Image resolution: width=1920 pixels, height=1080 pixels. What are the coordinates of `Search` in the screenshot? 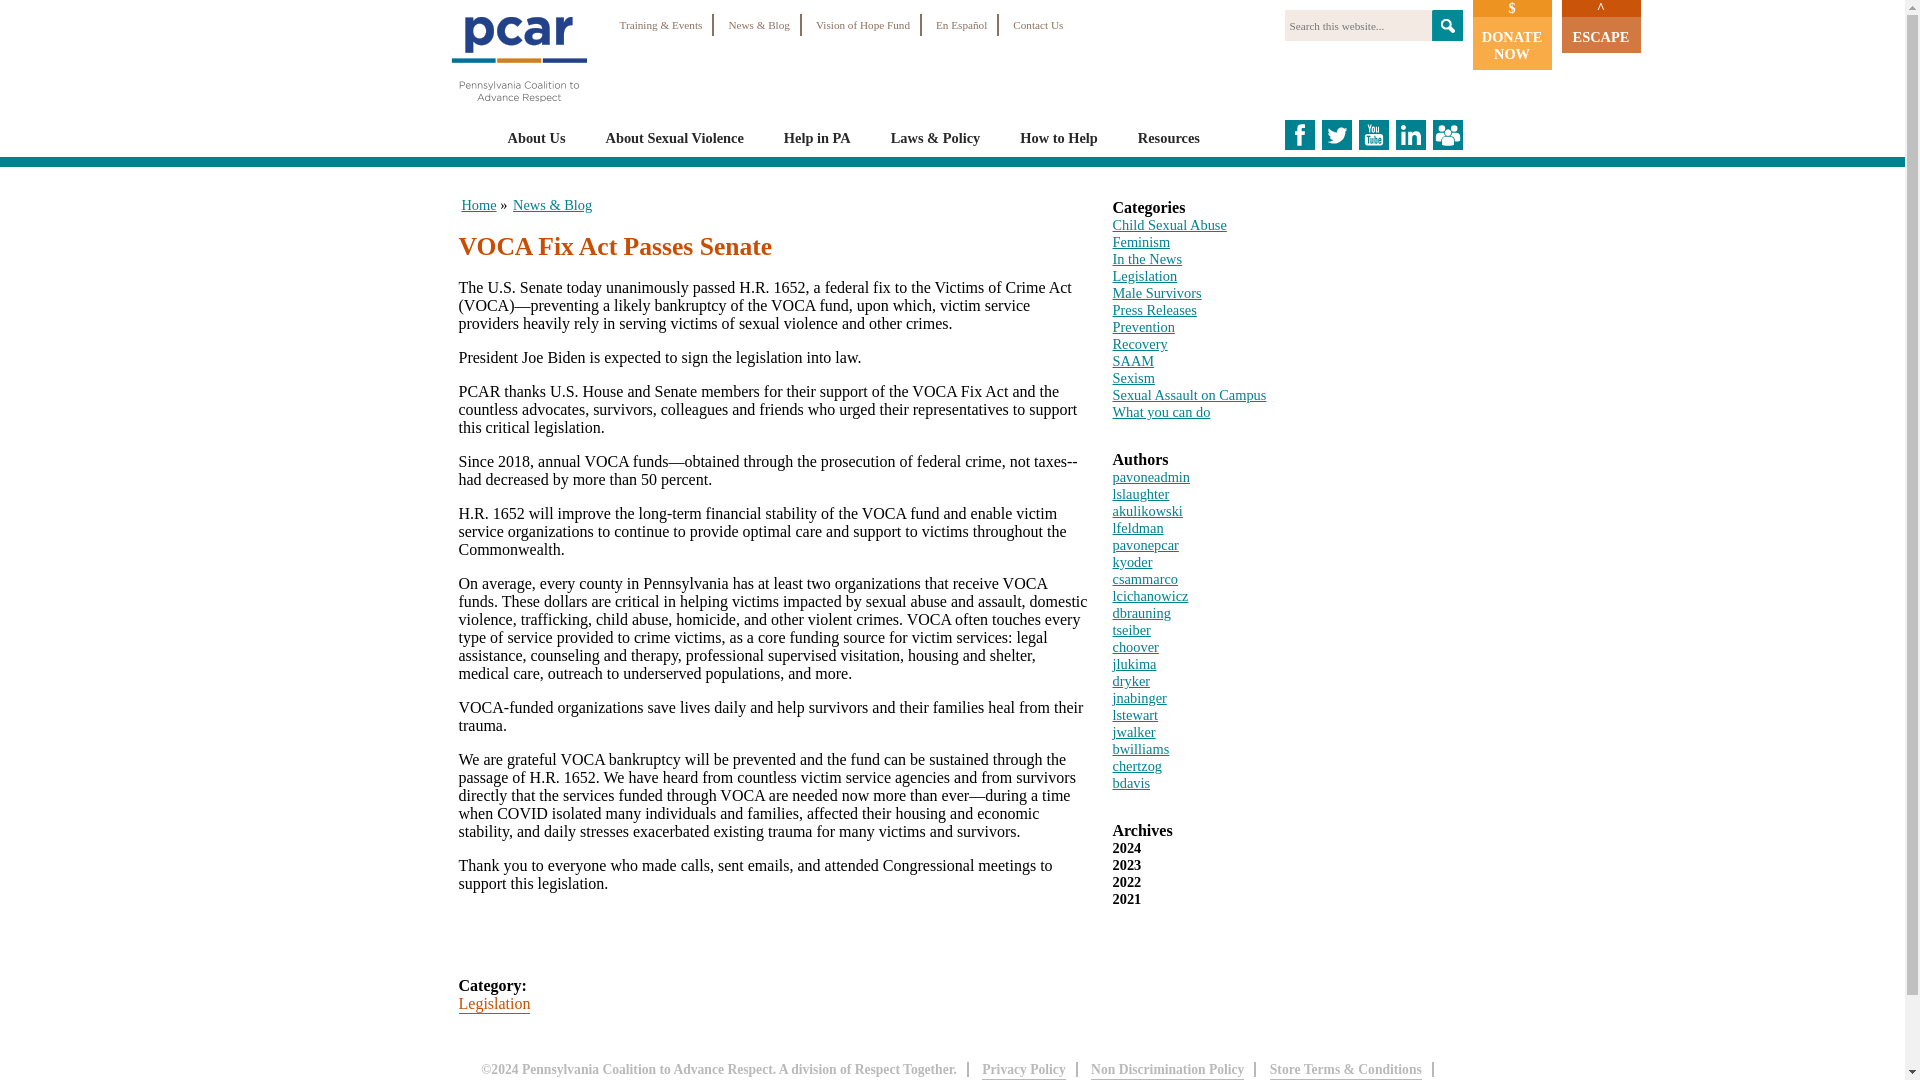 It's located at (1448, 25).